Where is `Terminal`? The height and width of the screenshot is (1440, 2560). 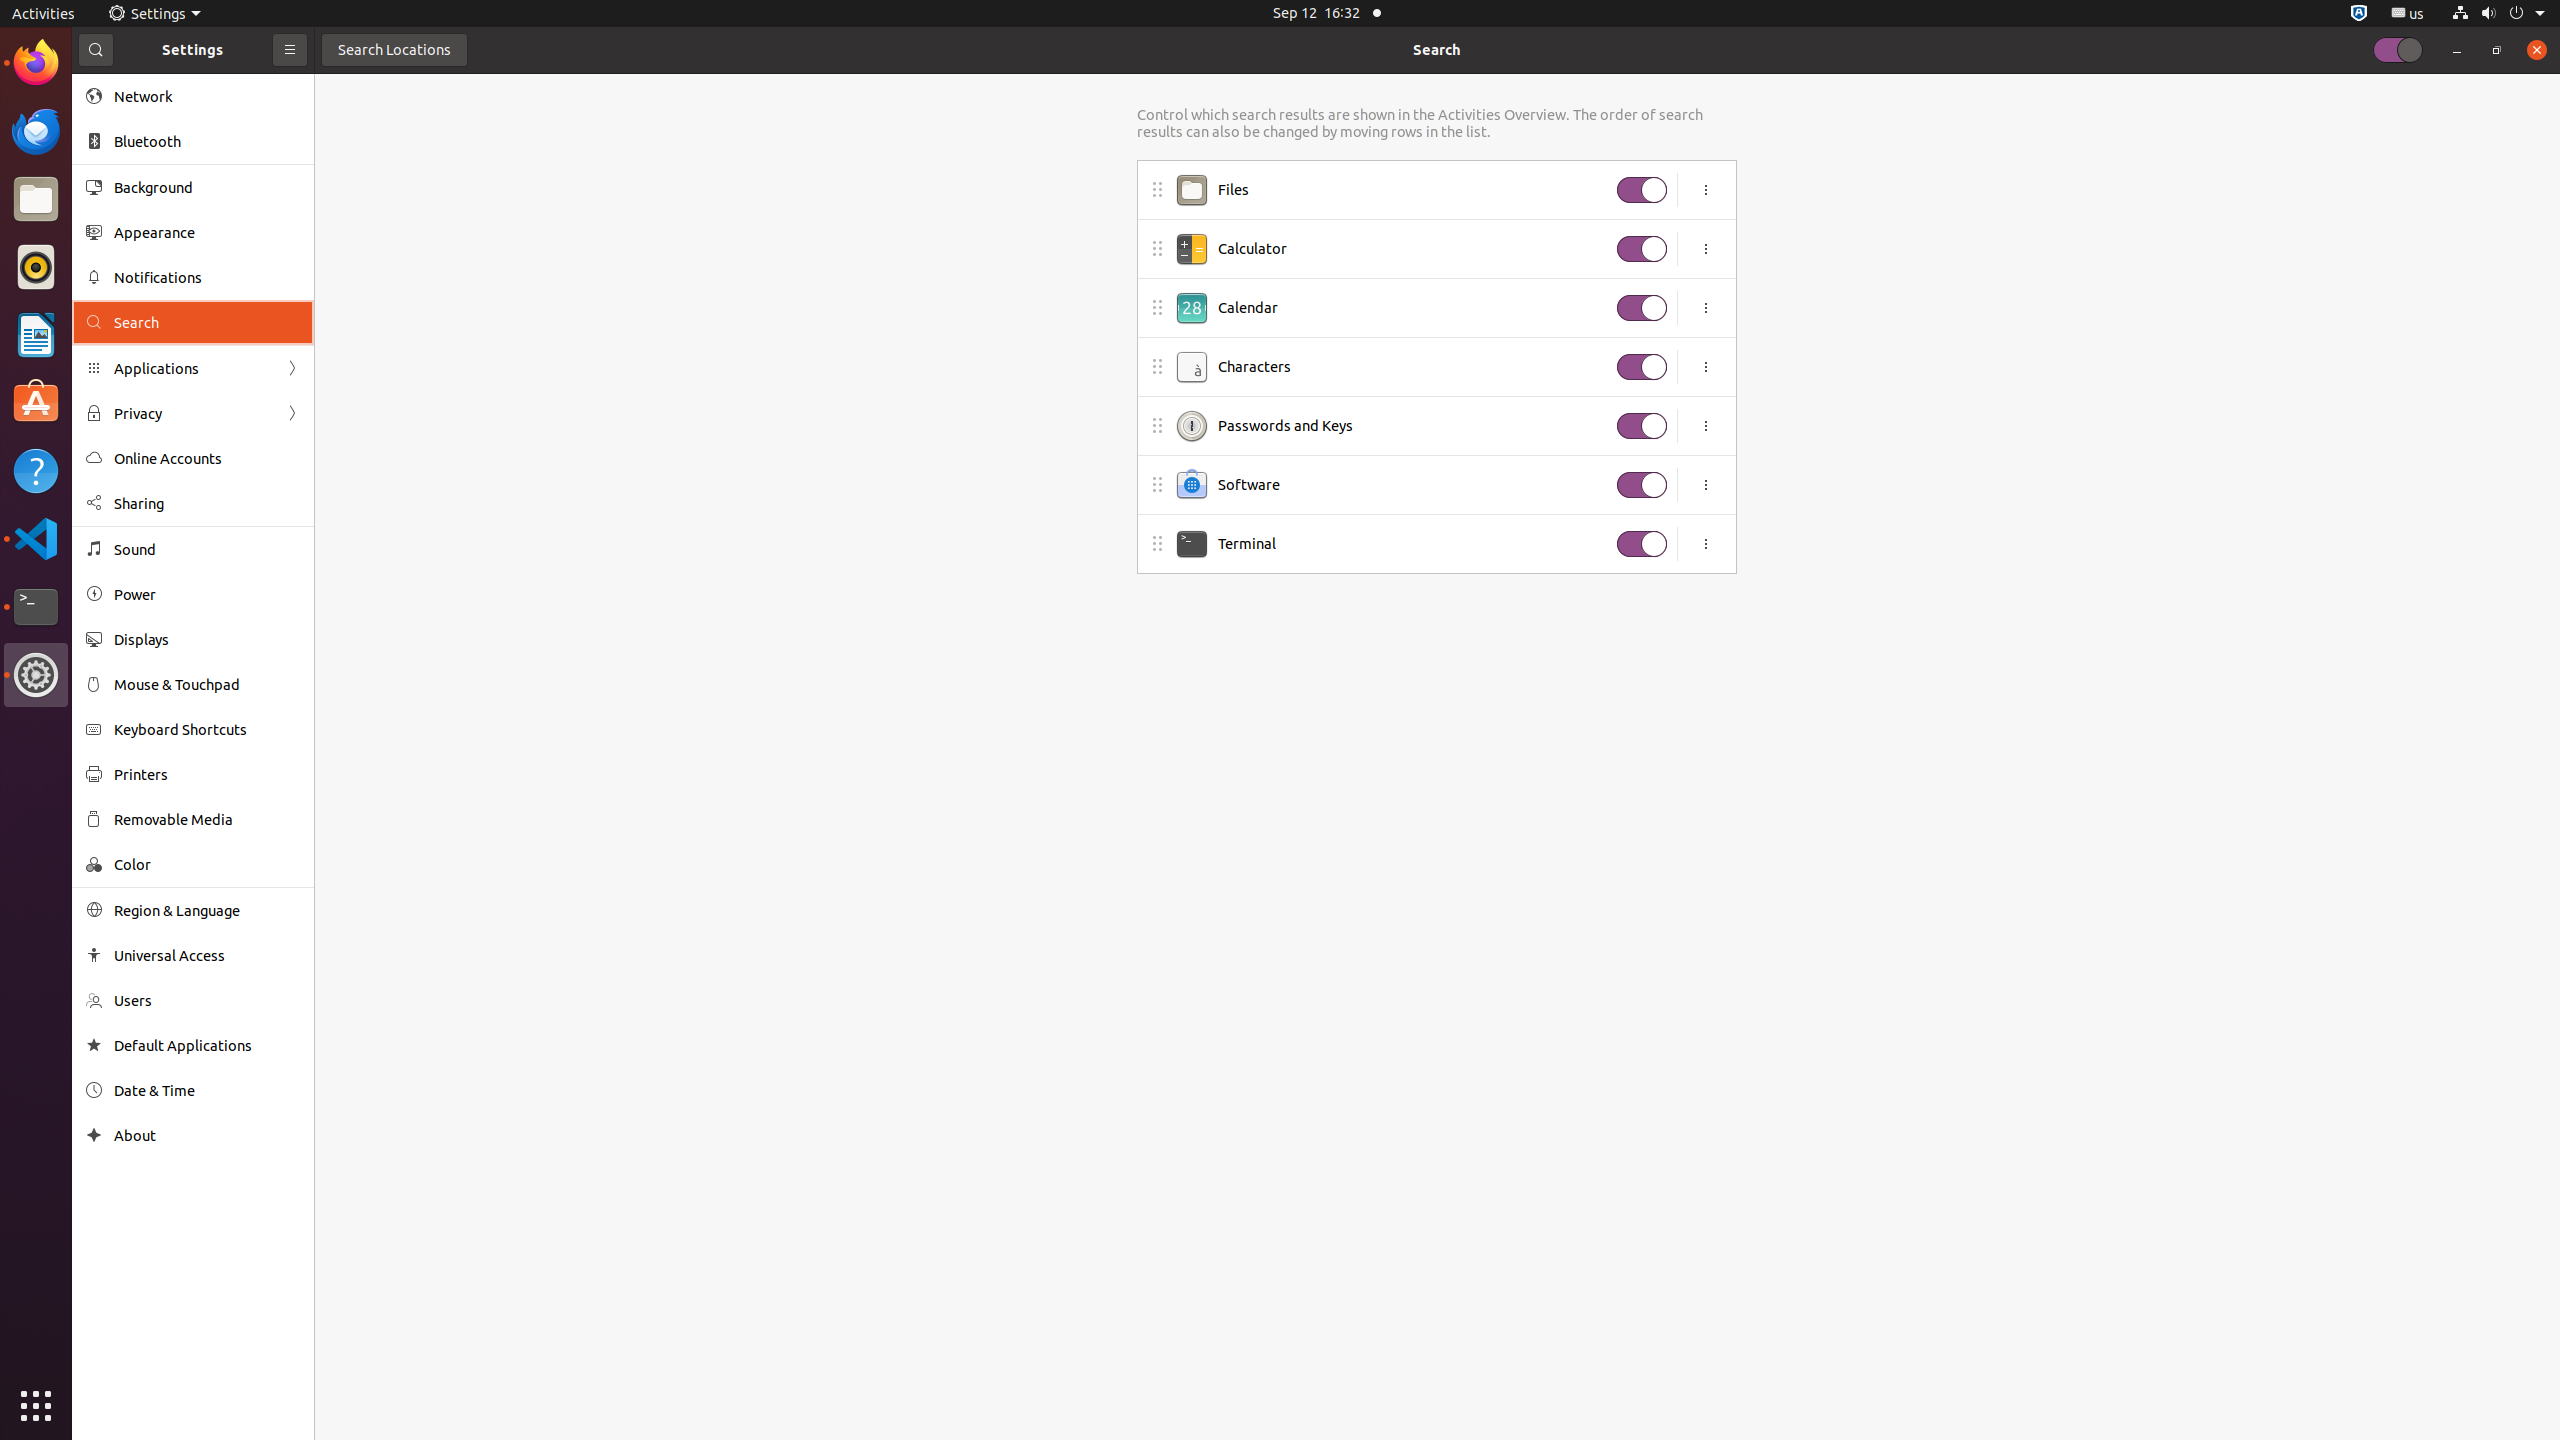
Terminal is located at coordinates (1412, 544).